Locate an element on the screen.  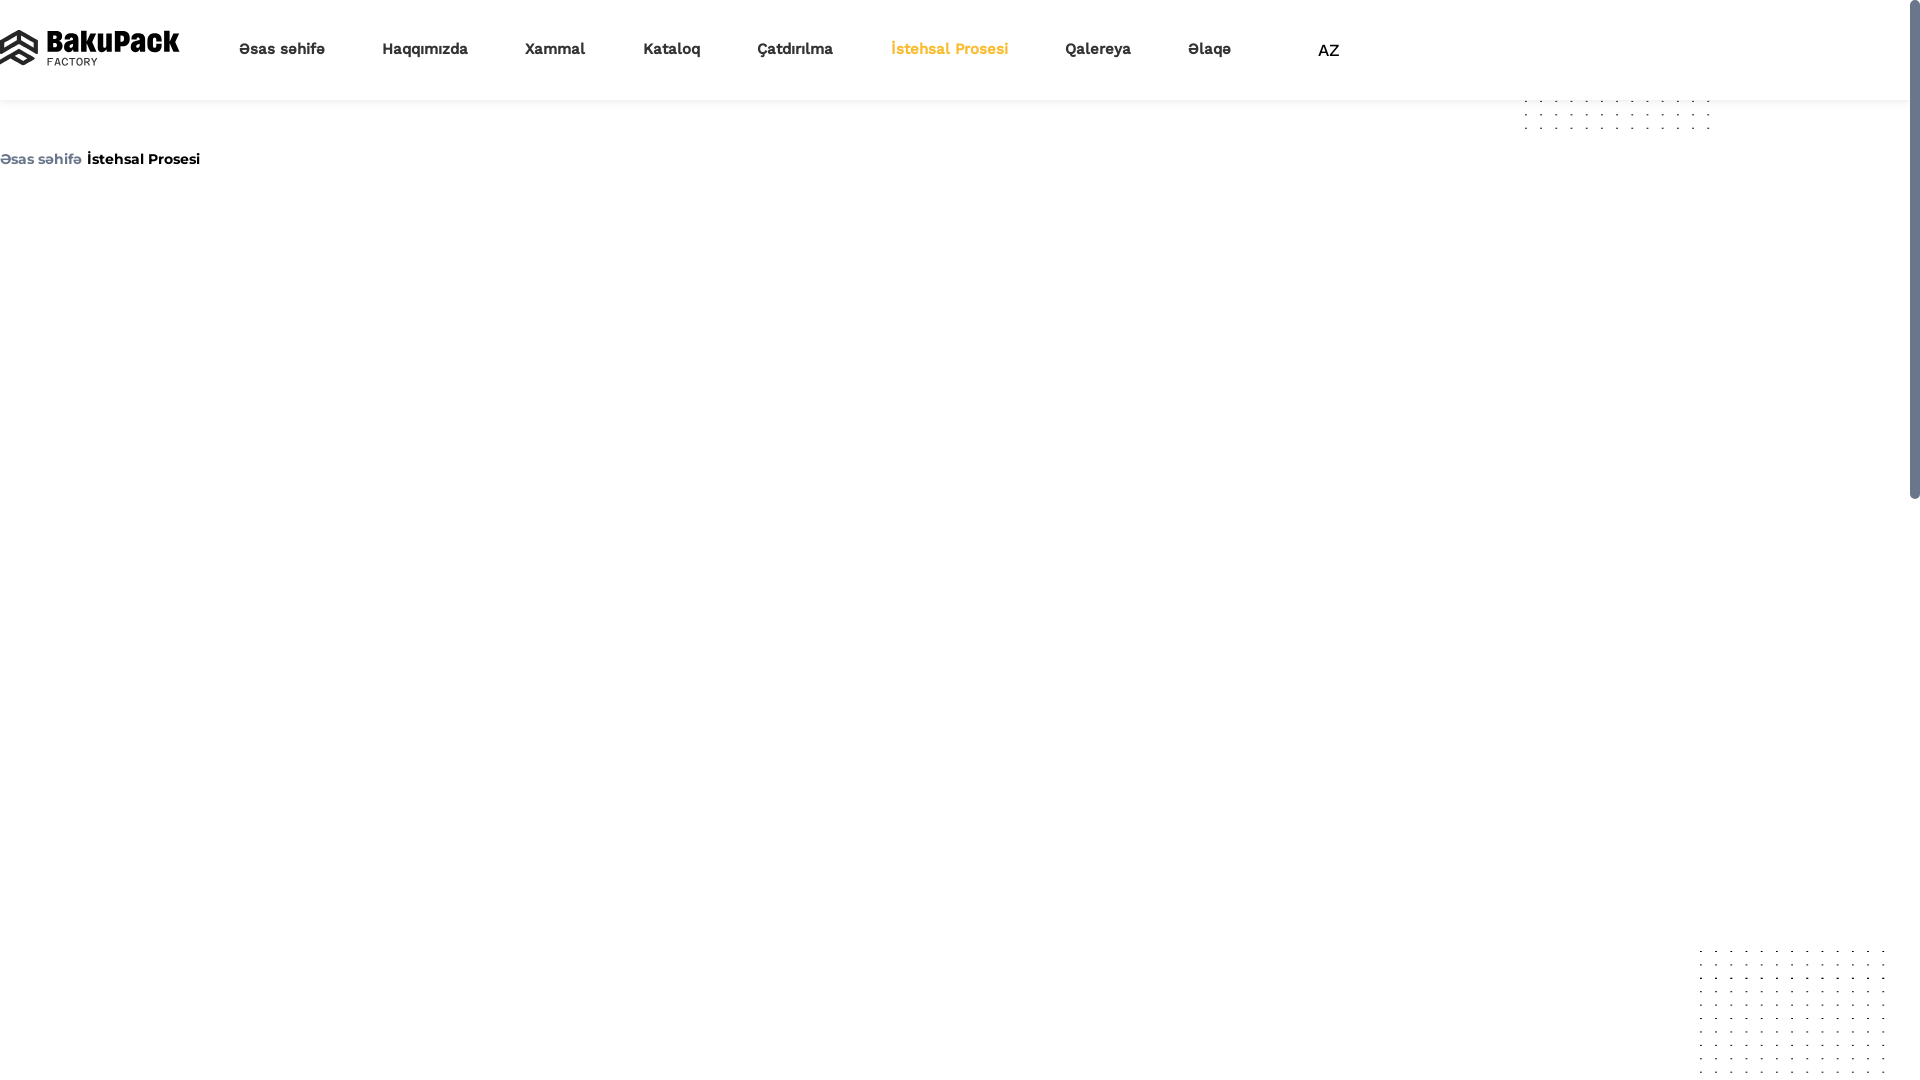
Kataloq is located at coordinates (672, 49).